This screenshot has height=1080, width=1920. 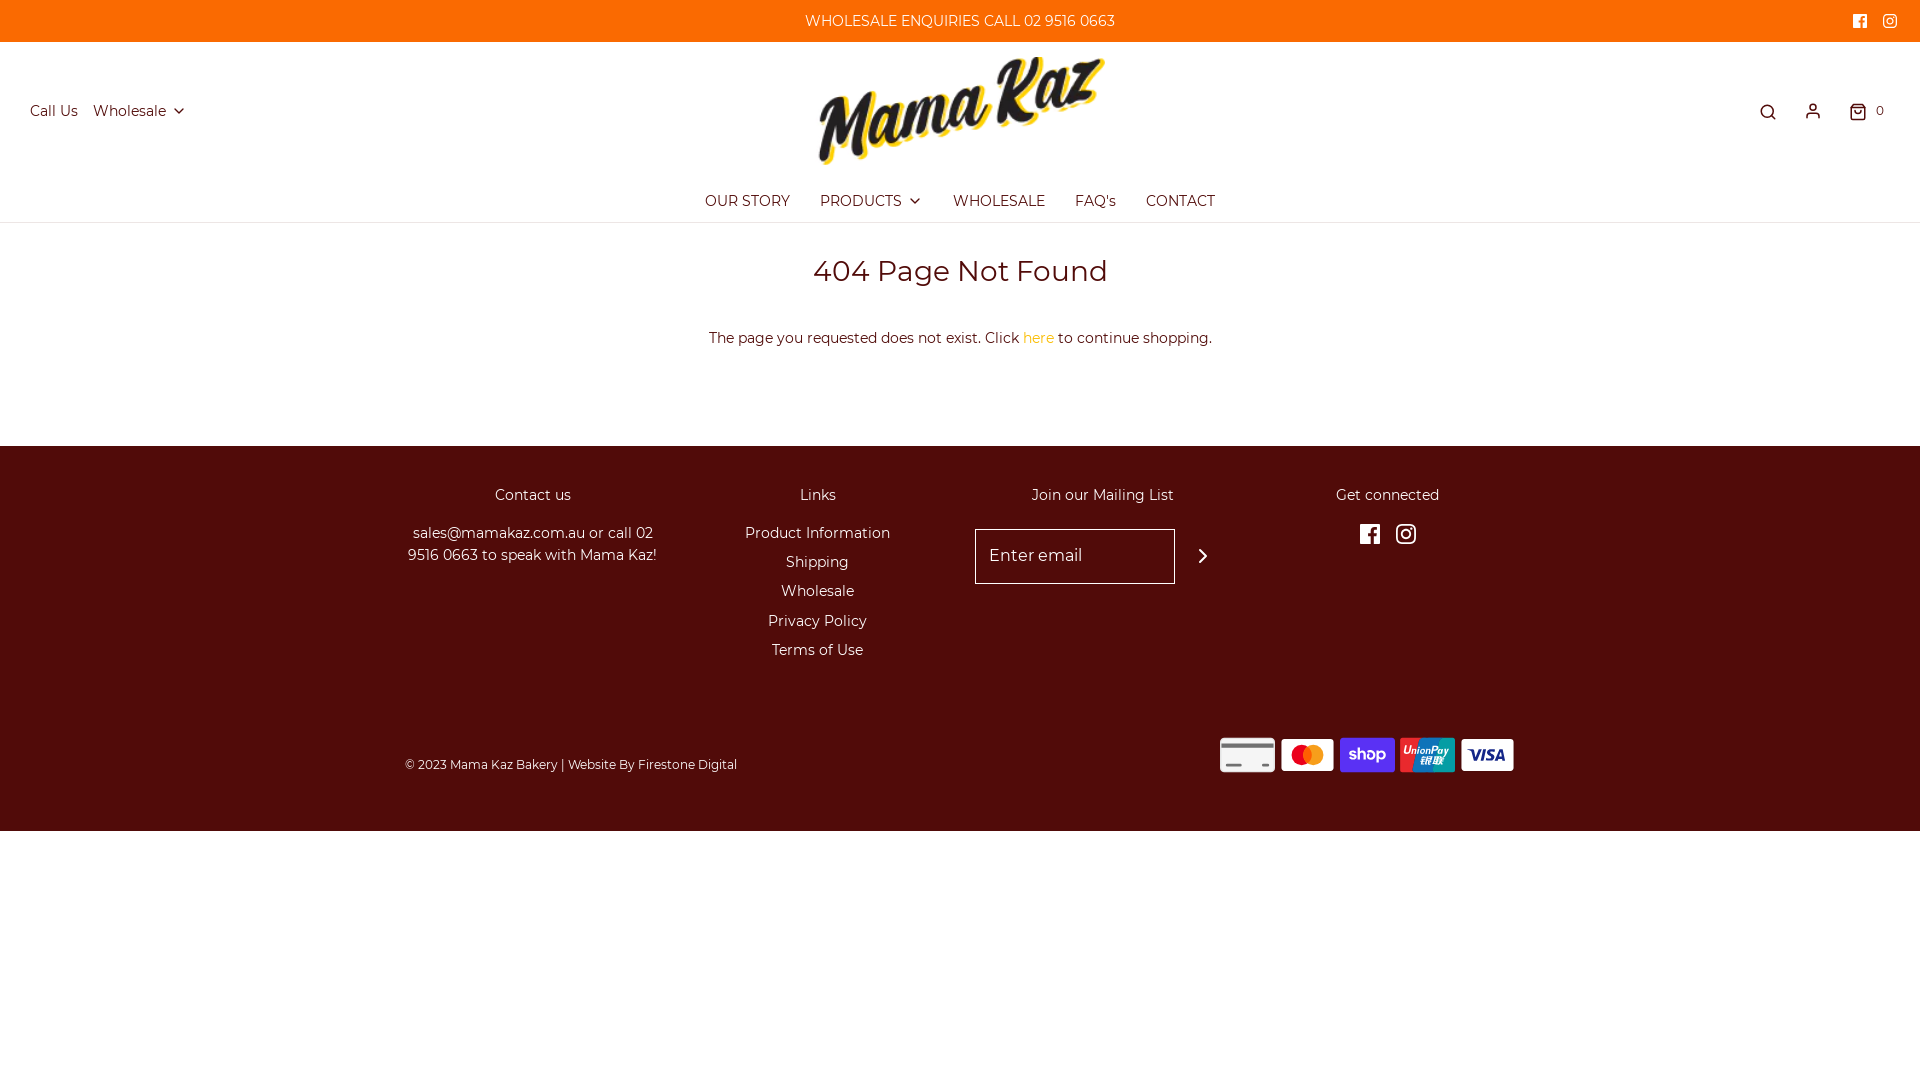 I want to click on Website By Firestone Digital, so click(x=652, y=764).